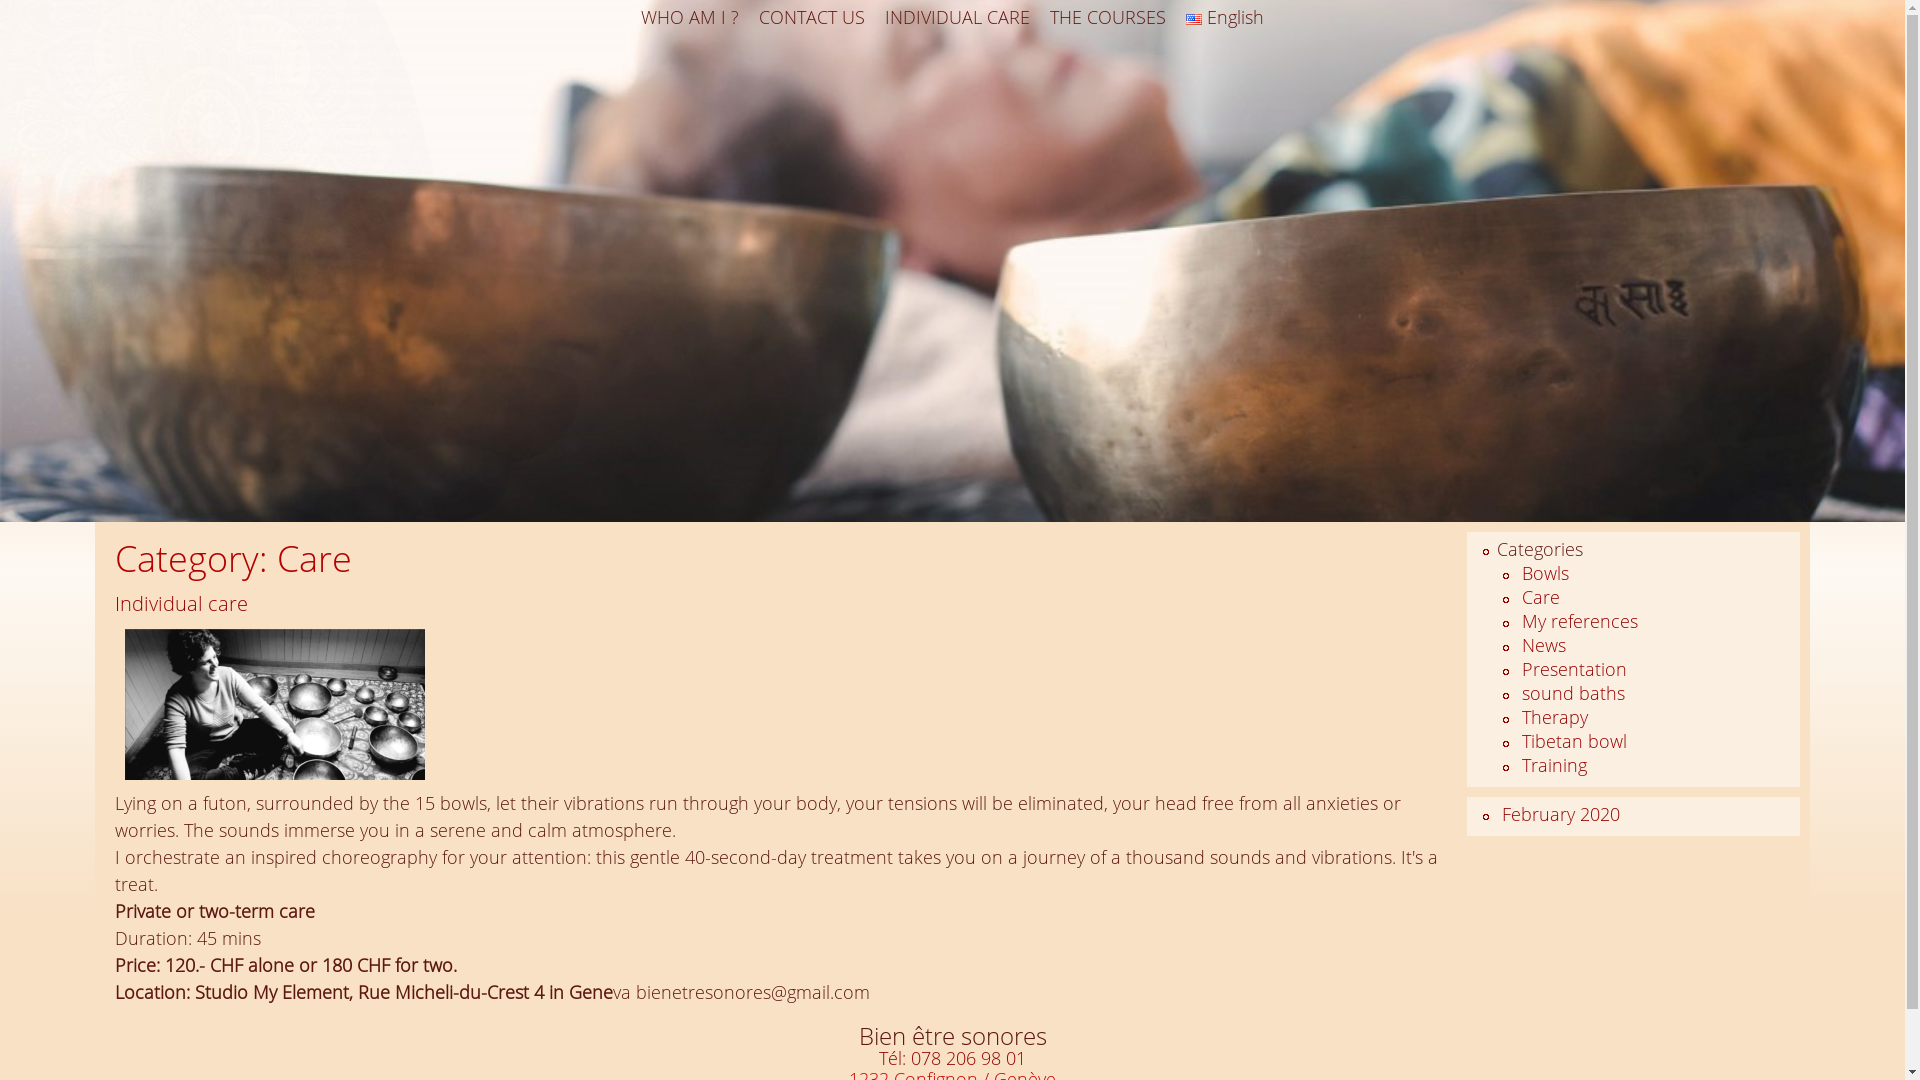 This screenshot has width=1920, height=1080. What do you see at coordinates (958, 18) in the screenshot?
I see `INDIVIDUAL CARE` at bounding box center [958, 18].